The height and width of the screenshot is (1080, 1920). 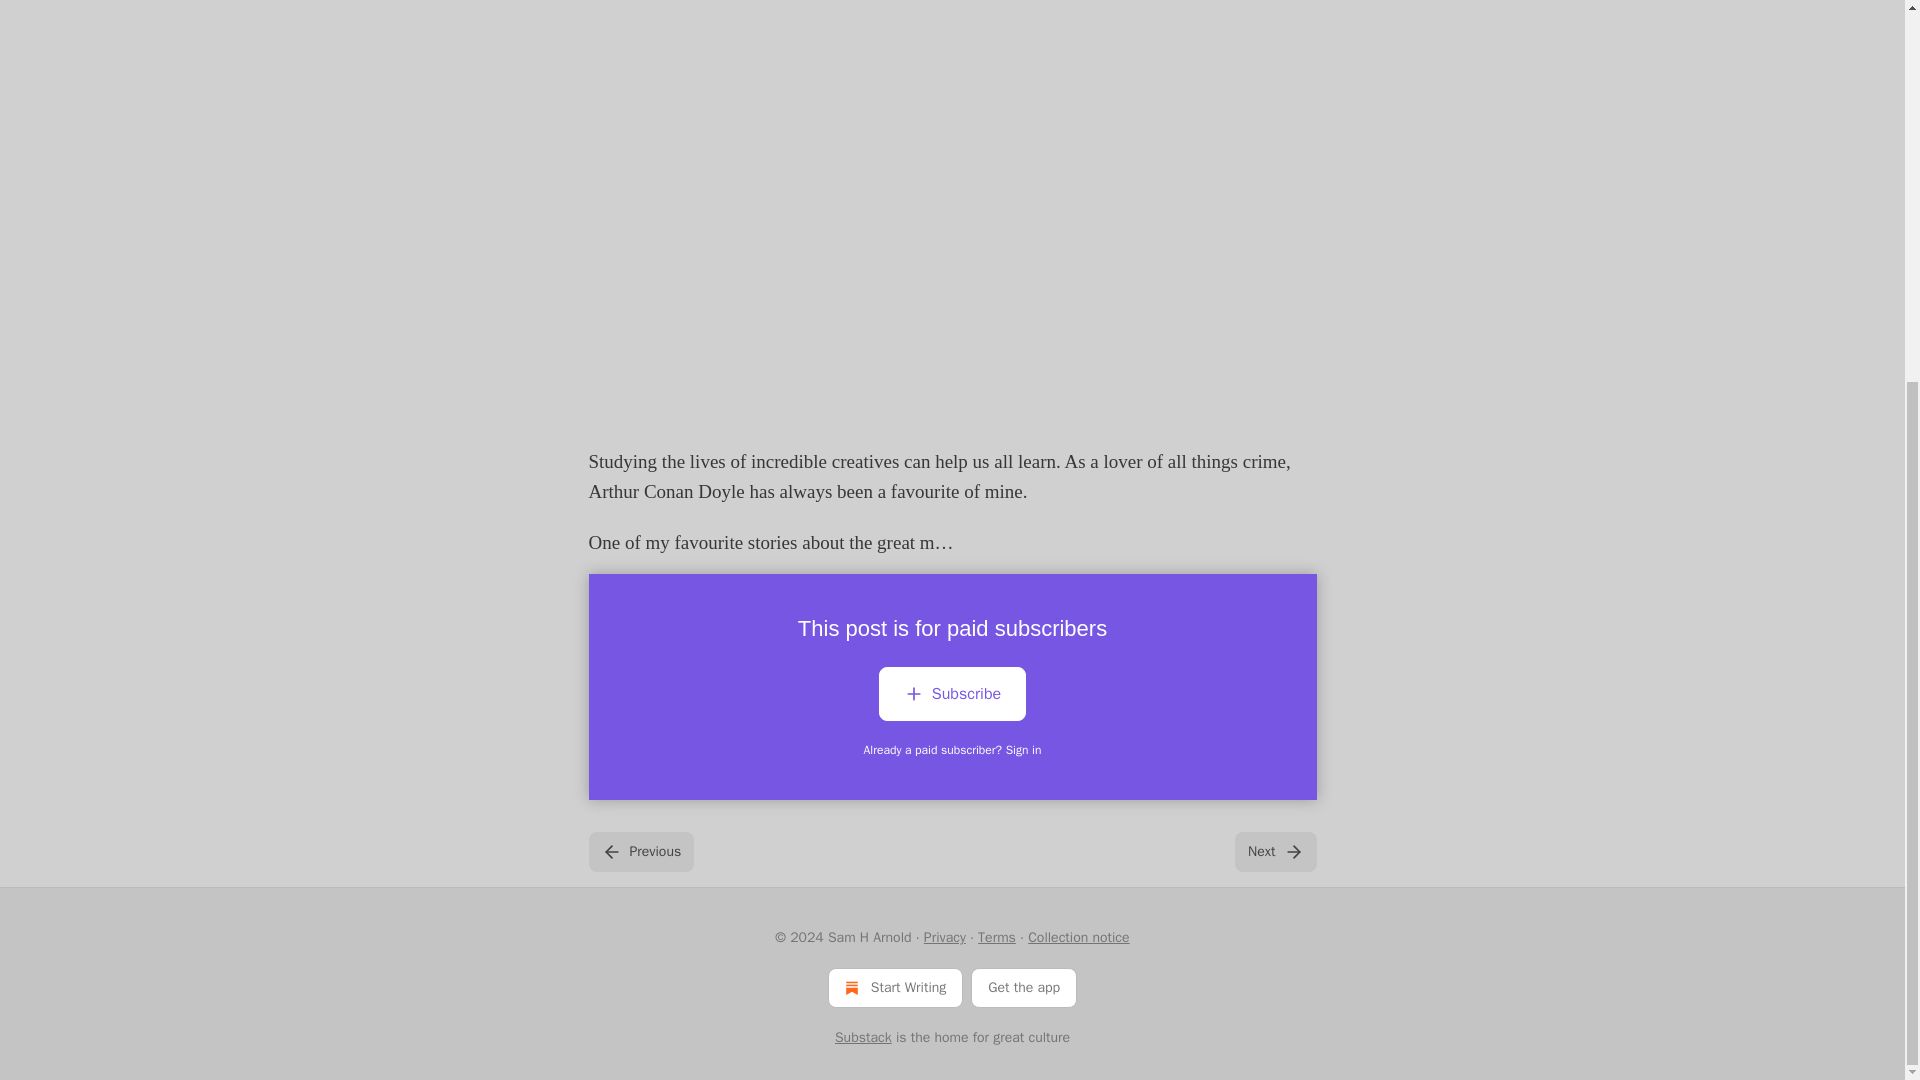 What do you see at coordinates (864, 1038) in the screenshot?
I see `Substack` at bounding box center [864, 1038].